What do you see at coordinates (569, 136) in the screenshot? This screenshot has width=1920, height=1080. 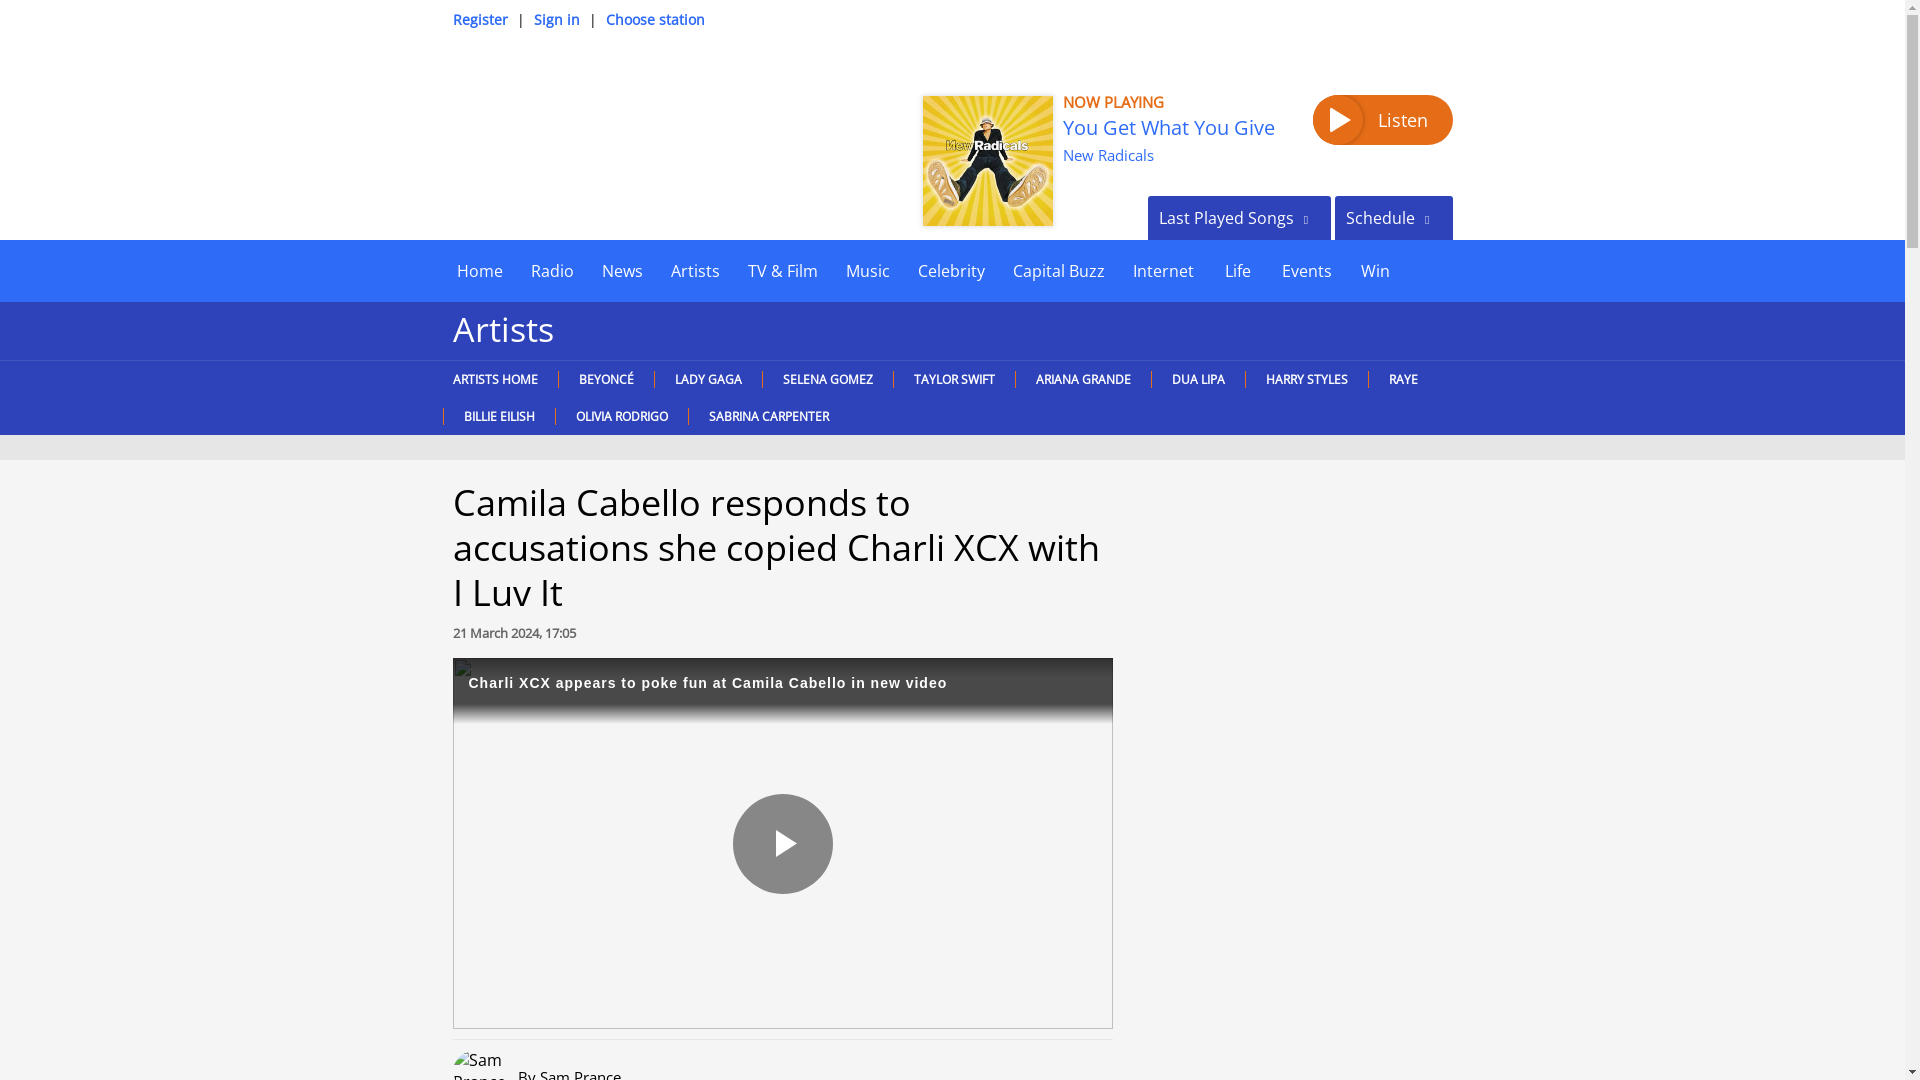 I see `Capital` at bounding box center [569, 136].